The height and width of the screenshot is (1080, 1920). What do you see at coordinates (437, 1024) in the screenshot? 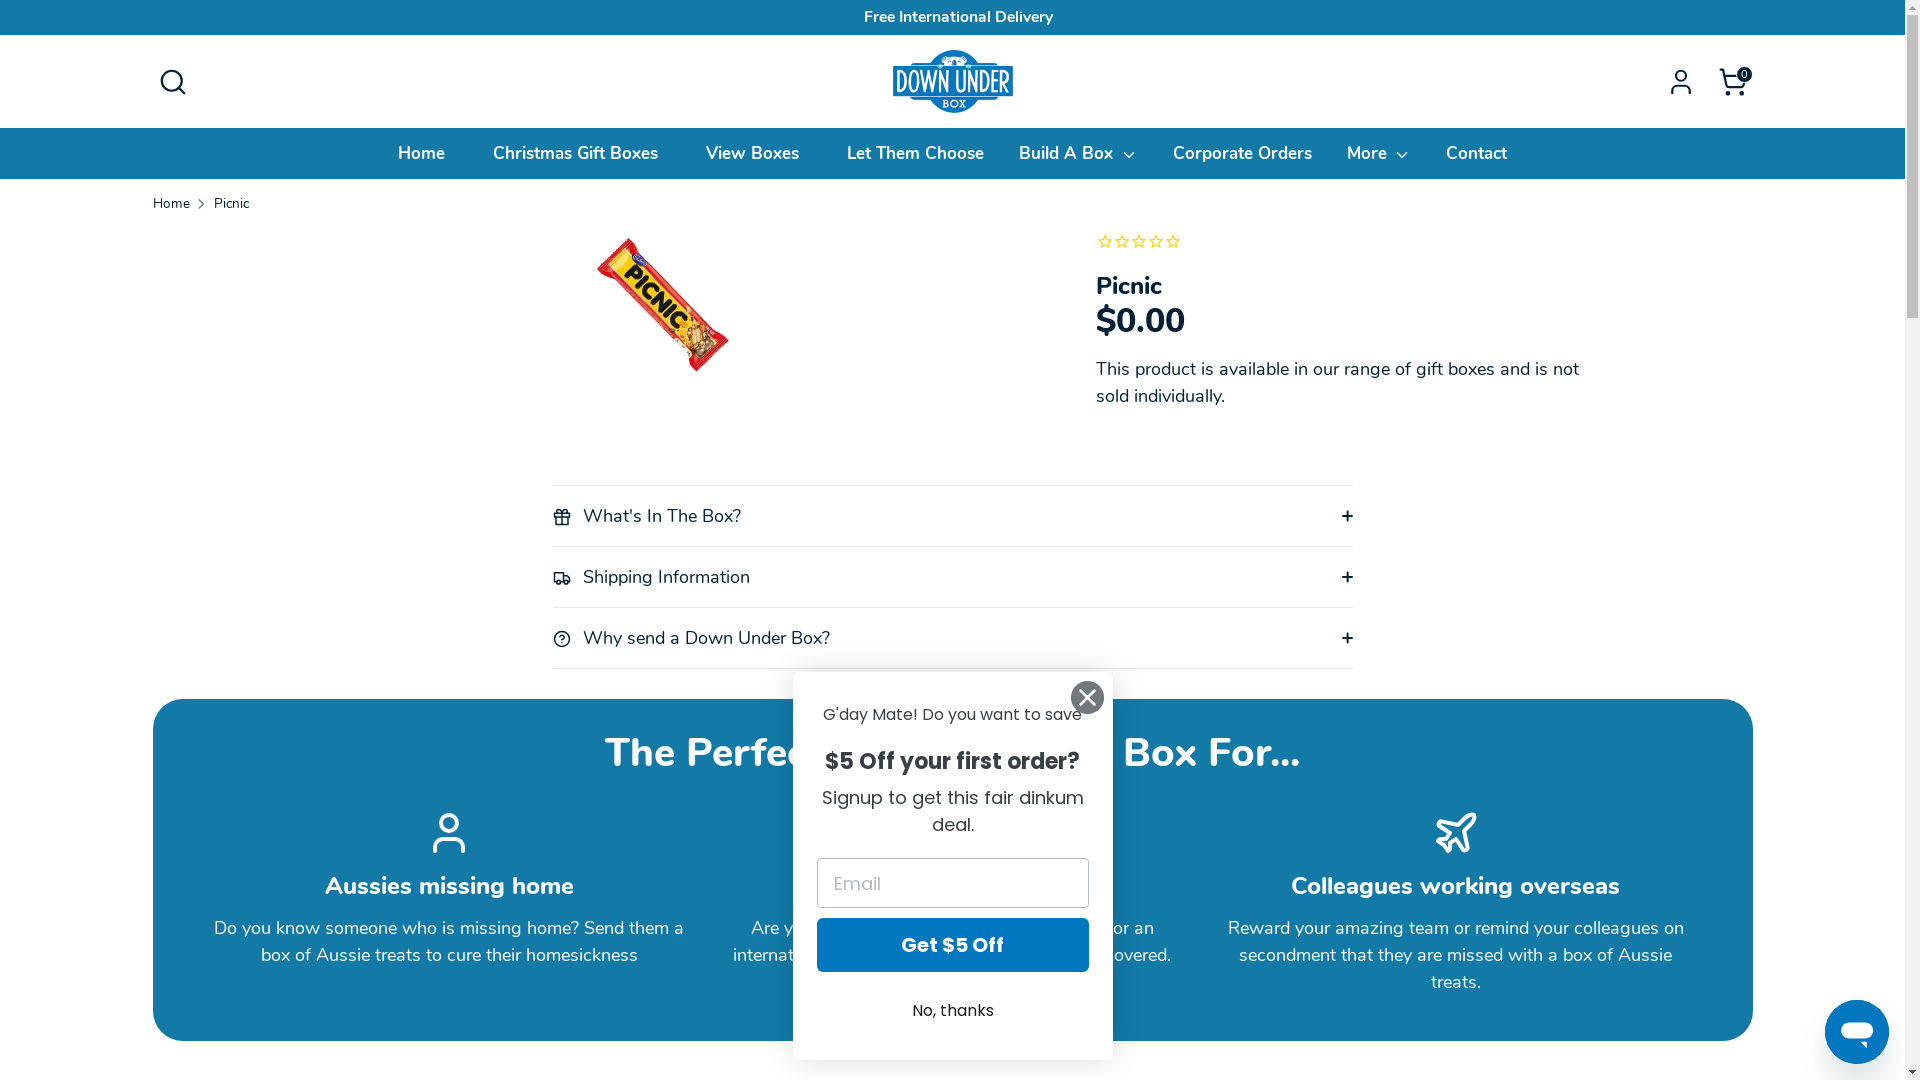
I see `Powered by Shopify` at bounding box center [437, 1024].